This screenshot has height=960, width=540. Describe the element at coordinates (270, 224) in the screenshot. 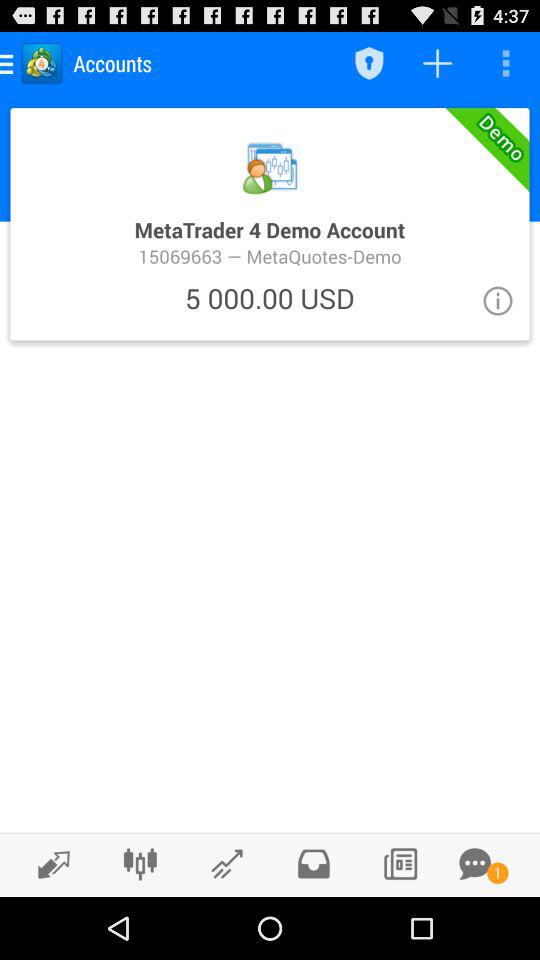

I see `open the metatrade screen` at that location.